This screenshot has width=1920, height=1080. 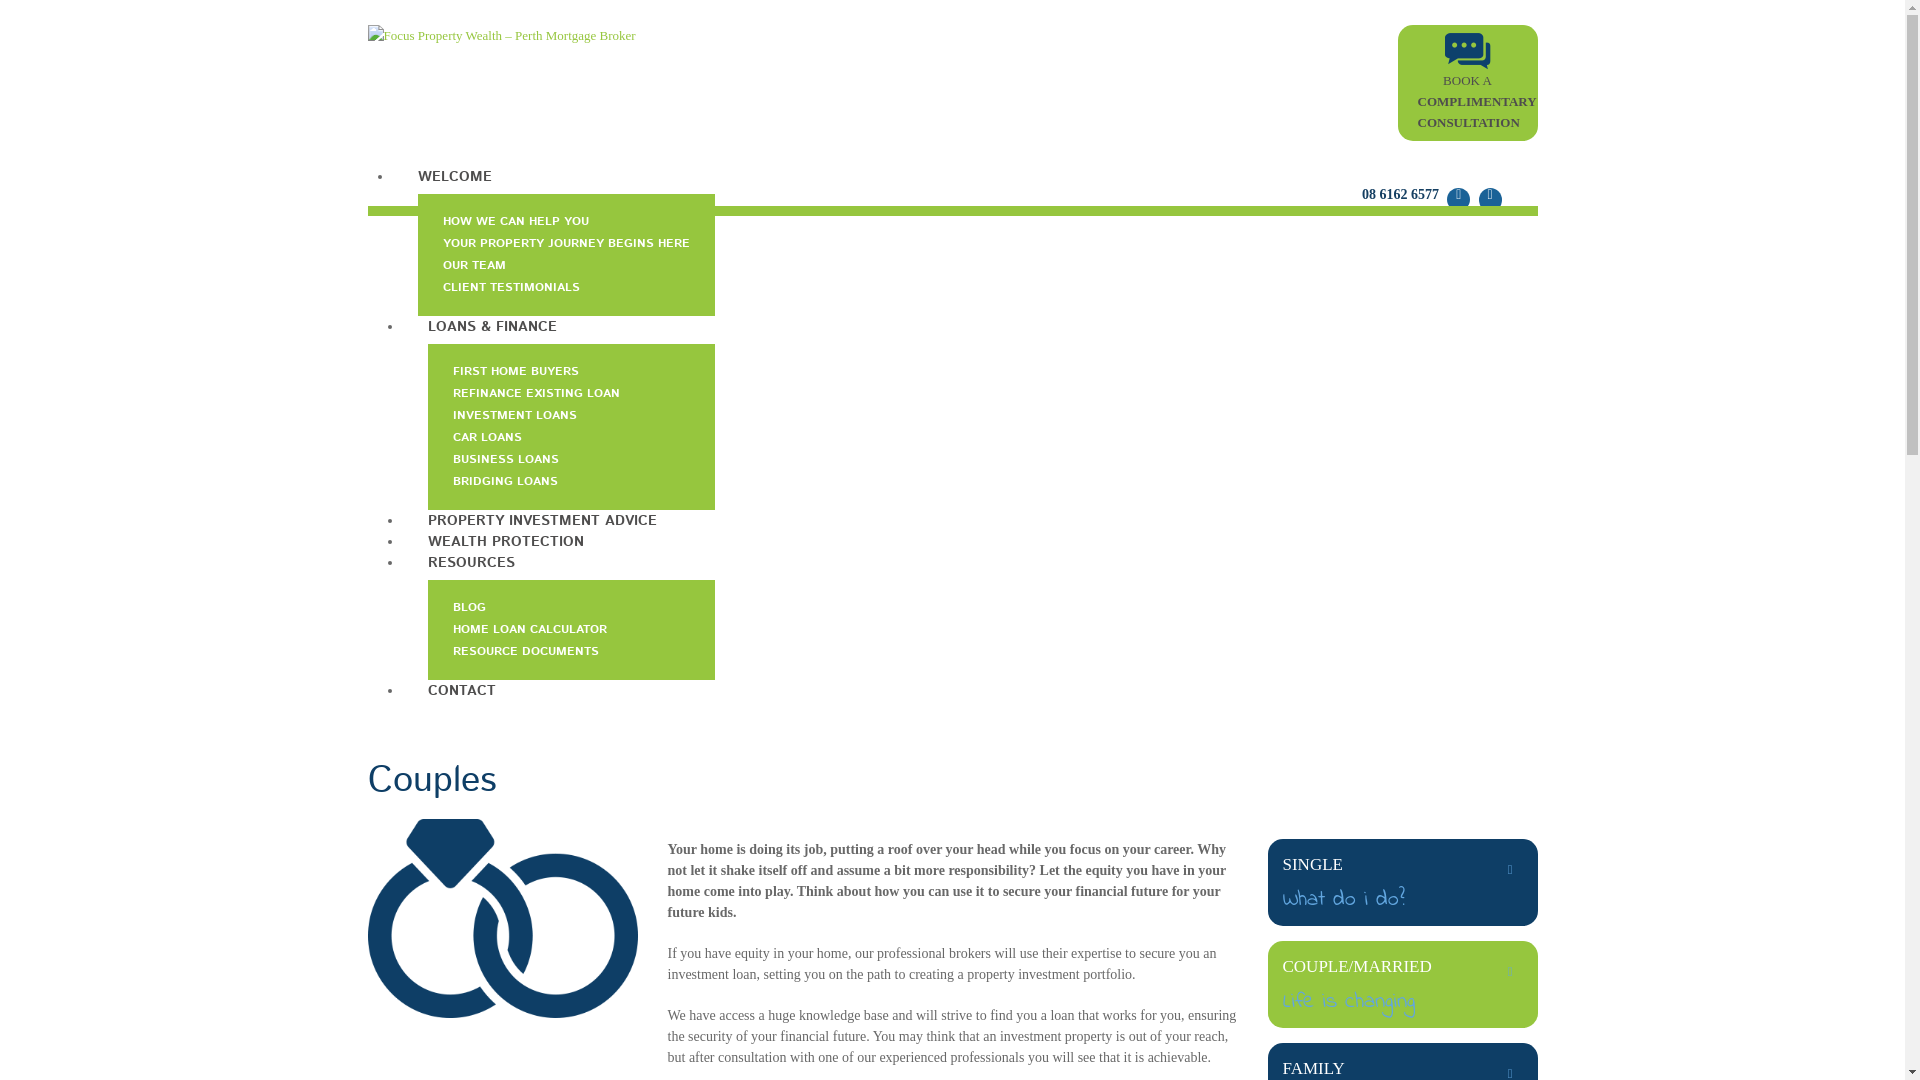 I want to click on CONTACT, so click(x=461, y=688).